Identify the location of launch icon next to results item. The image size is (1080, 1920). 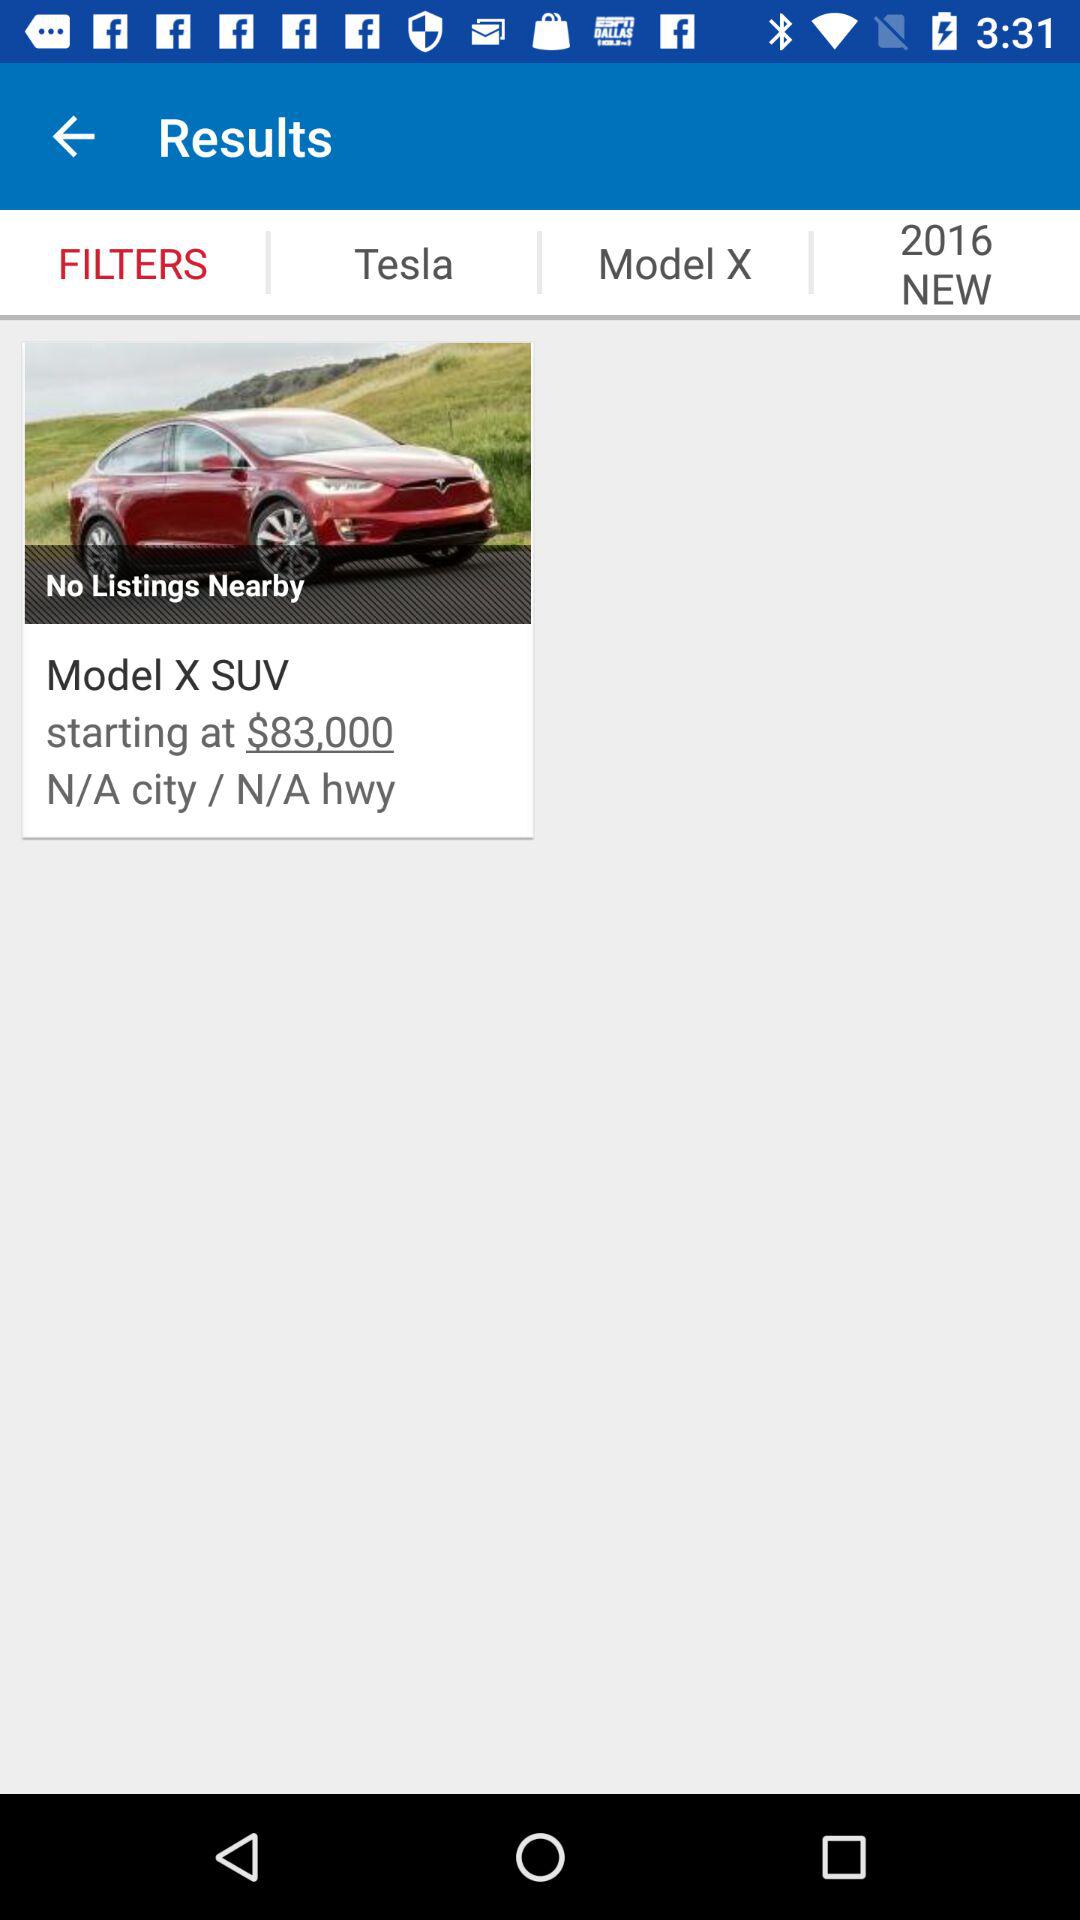
(73, 136).